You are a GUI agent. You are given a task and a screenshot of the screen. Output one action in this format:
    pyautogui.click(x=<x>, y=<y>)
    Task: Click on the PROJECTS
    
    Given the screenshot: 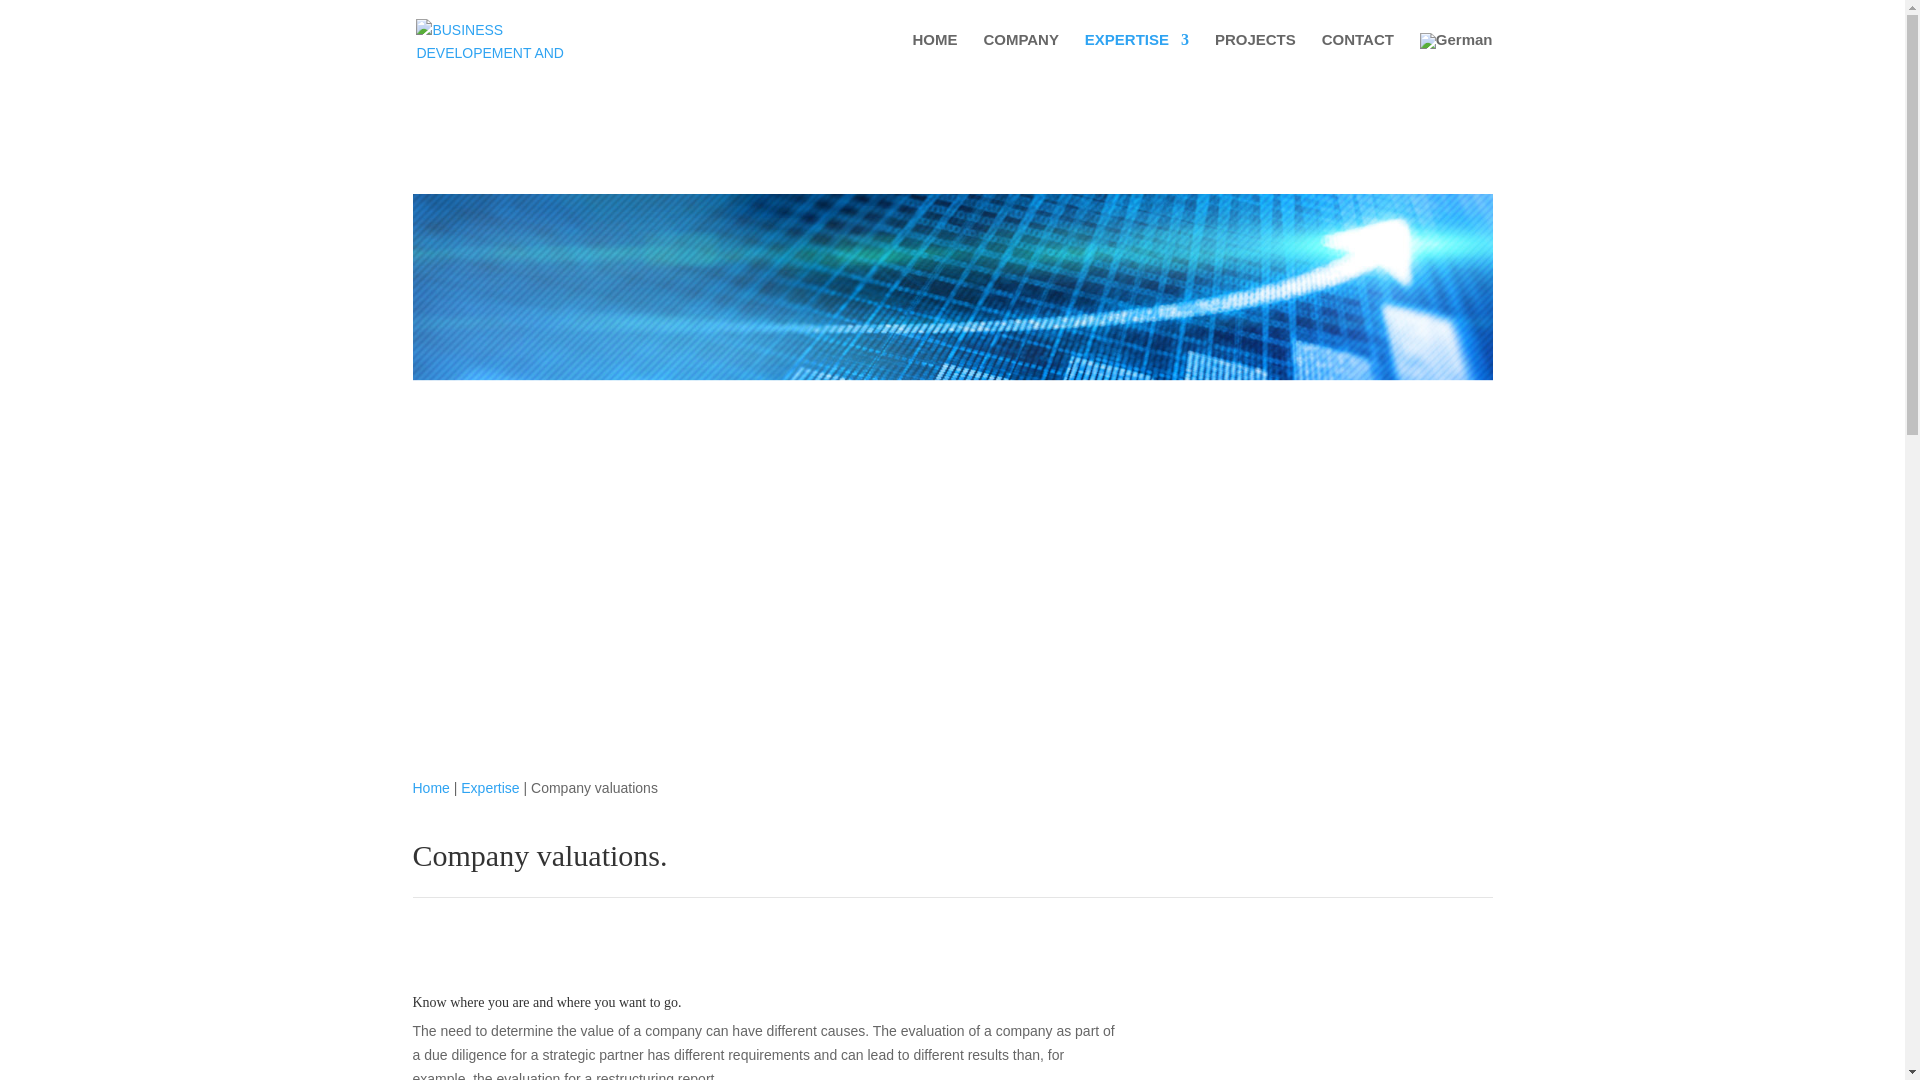 What is the action you would take?
    pyautogui.click(x=1256, y=56)
    